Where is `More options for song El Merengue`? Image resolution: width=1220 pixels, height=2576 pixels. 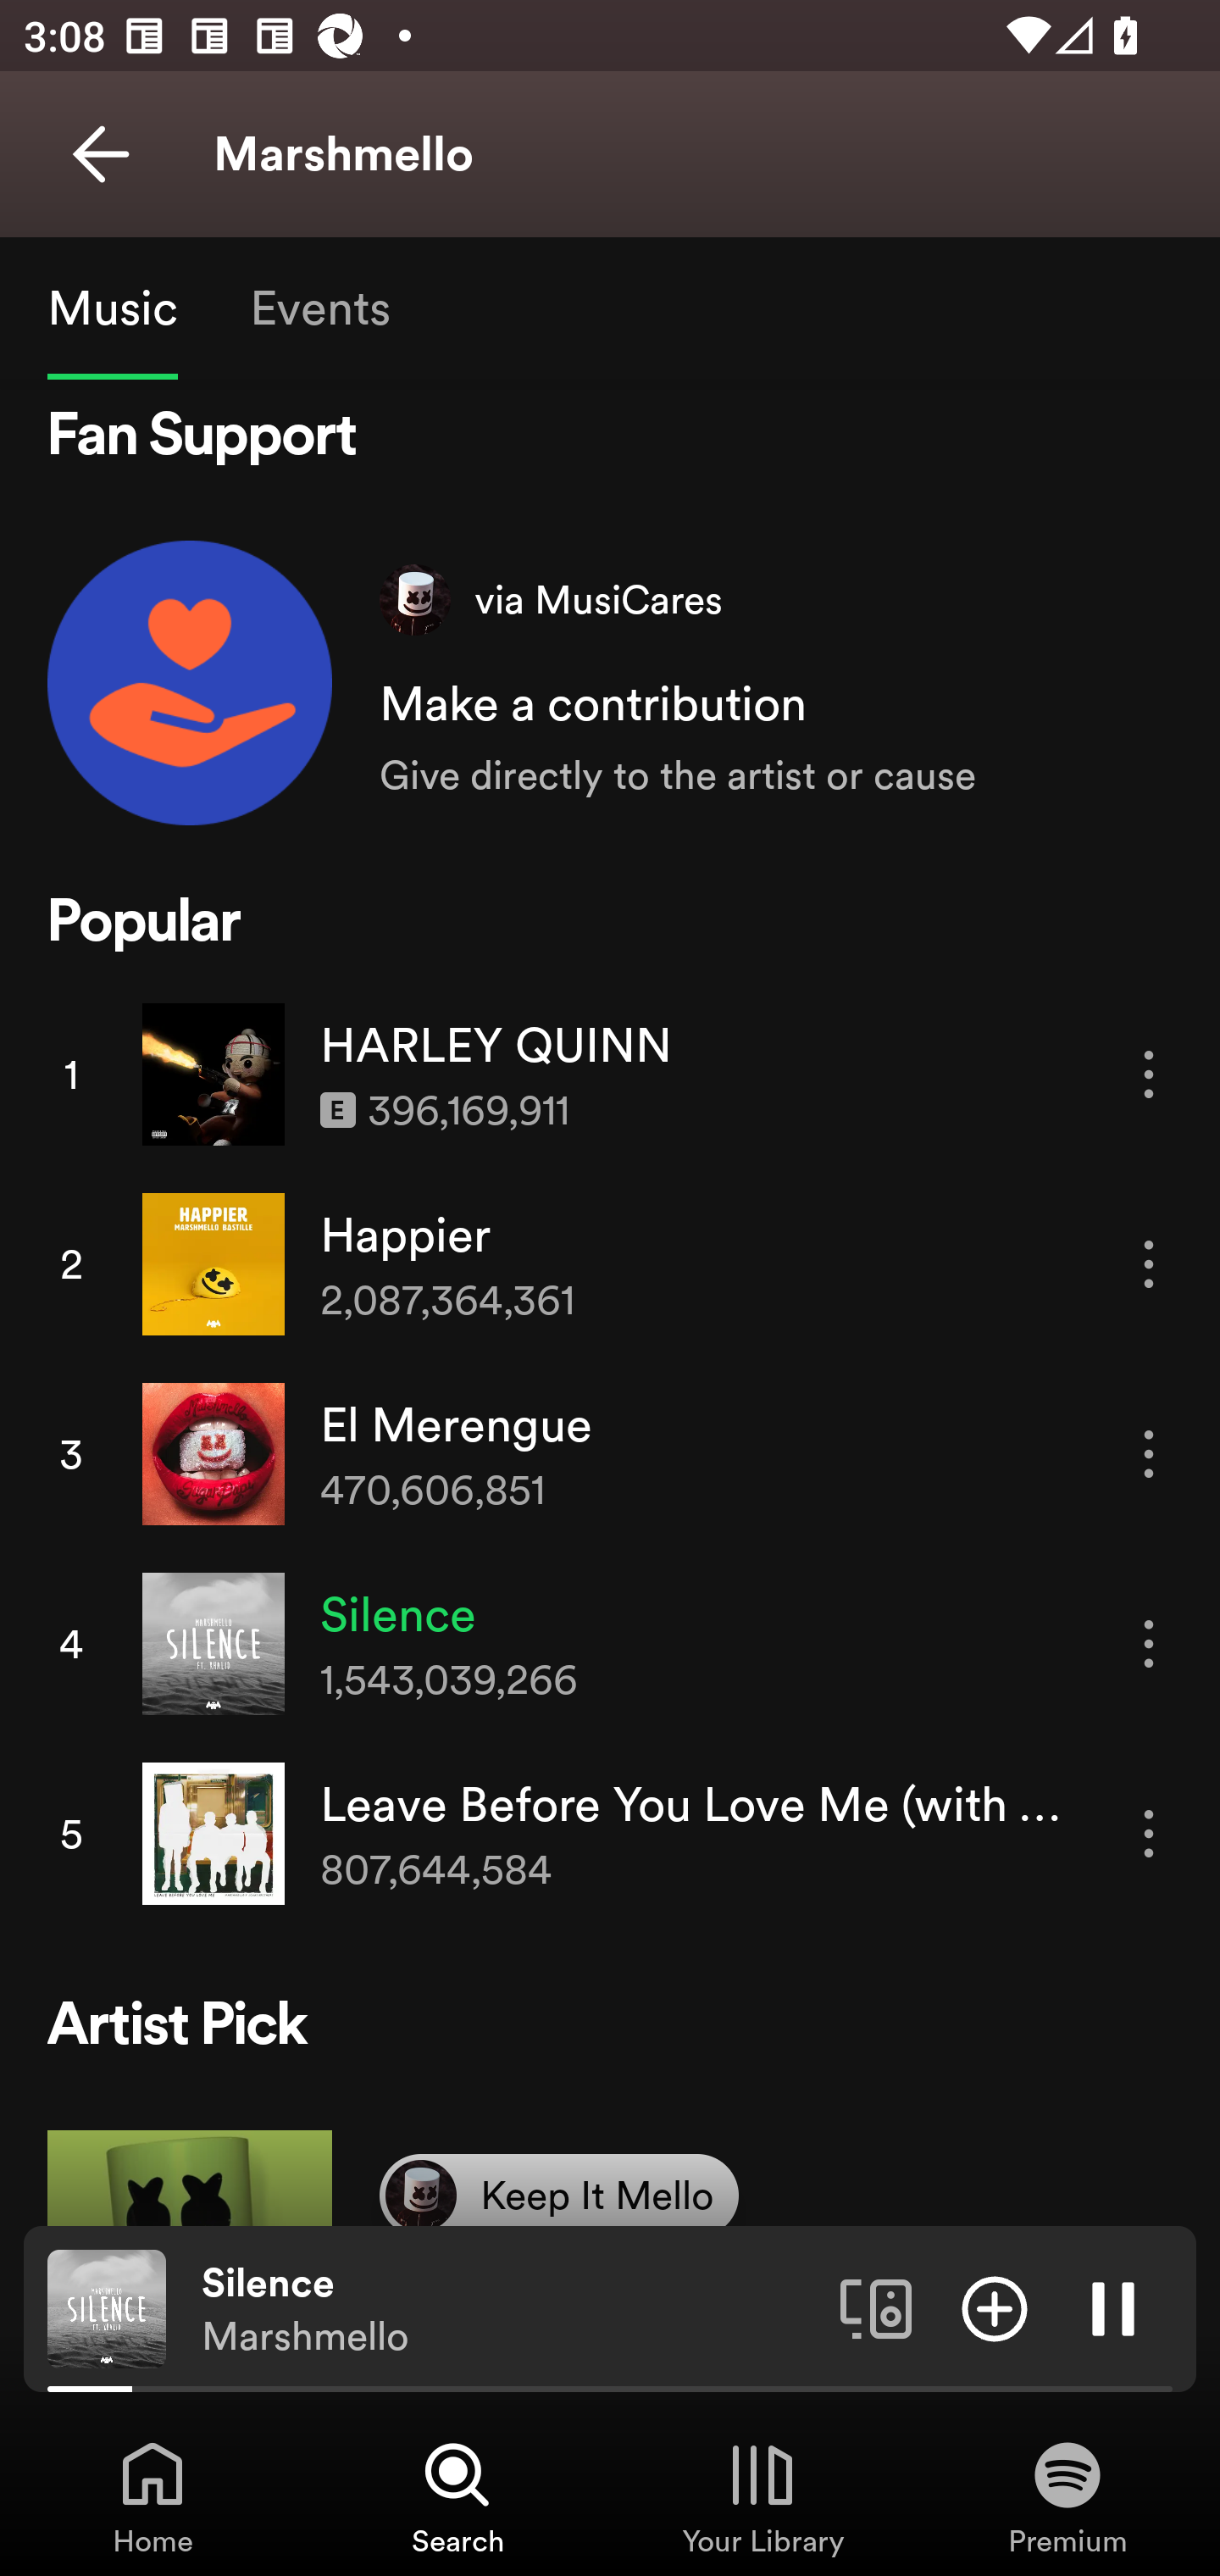
More options for song El Merengue is located at coordinates (1149, 1454).